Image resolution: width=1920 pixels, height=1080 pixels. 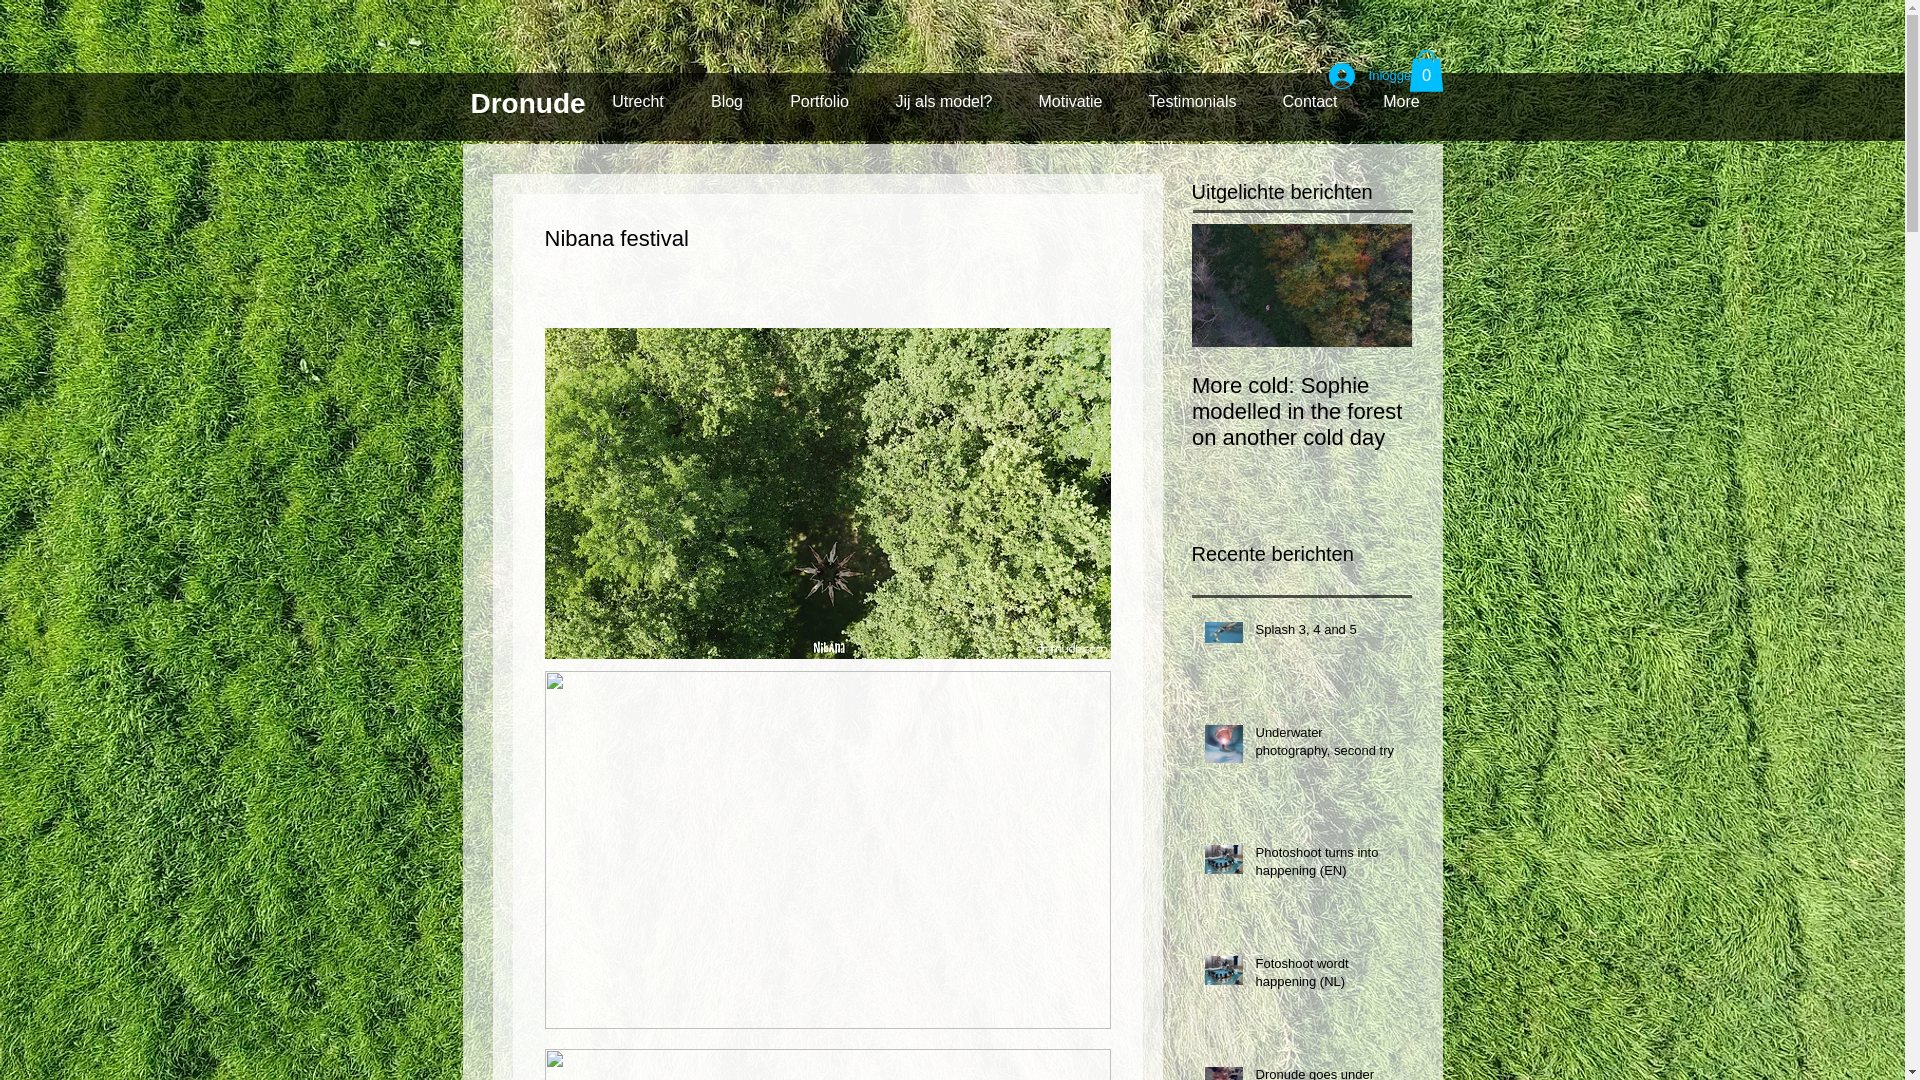 I want to click on Utrecht, so click(x=637, y=101).